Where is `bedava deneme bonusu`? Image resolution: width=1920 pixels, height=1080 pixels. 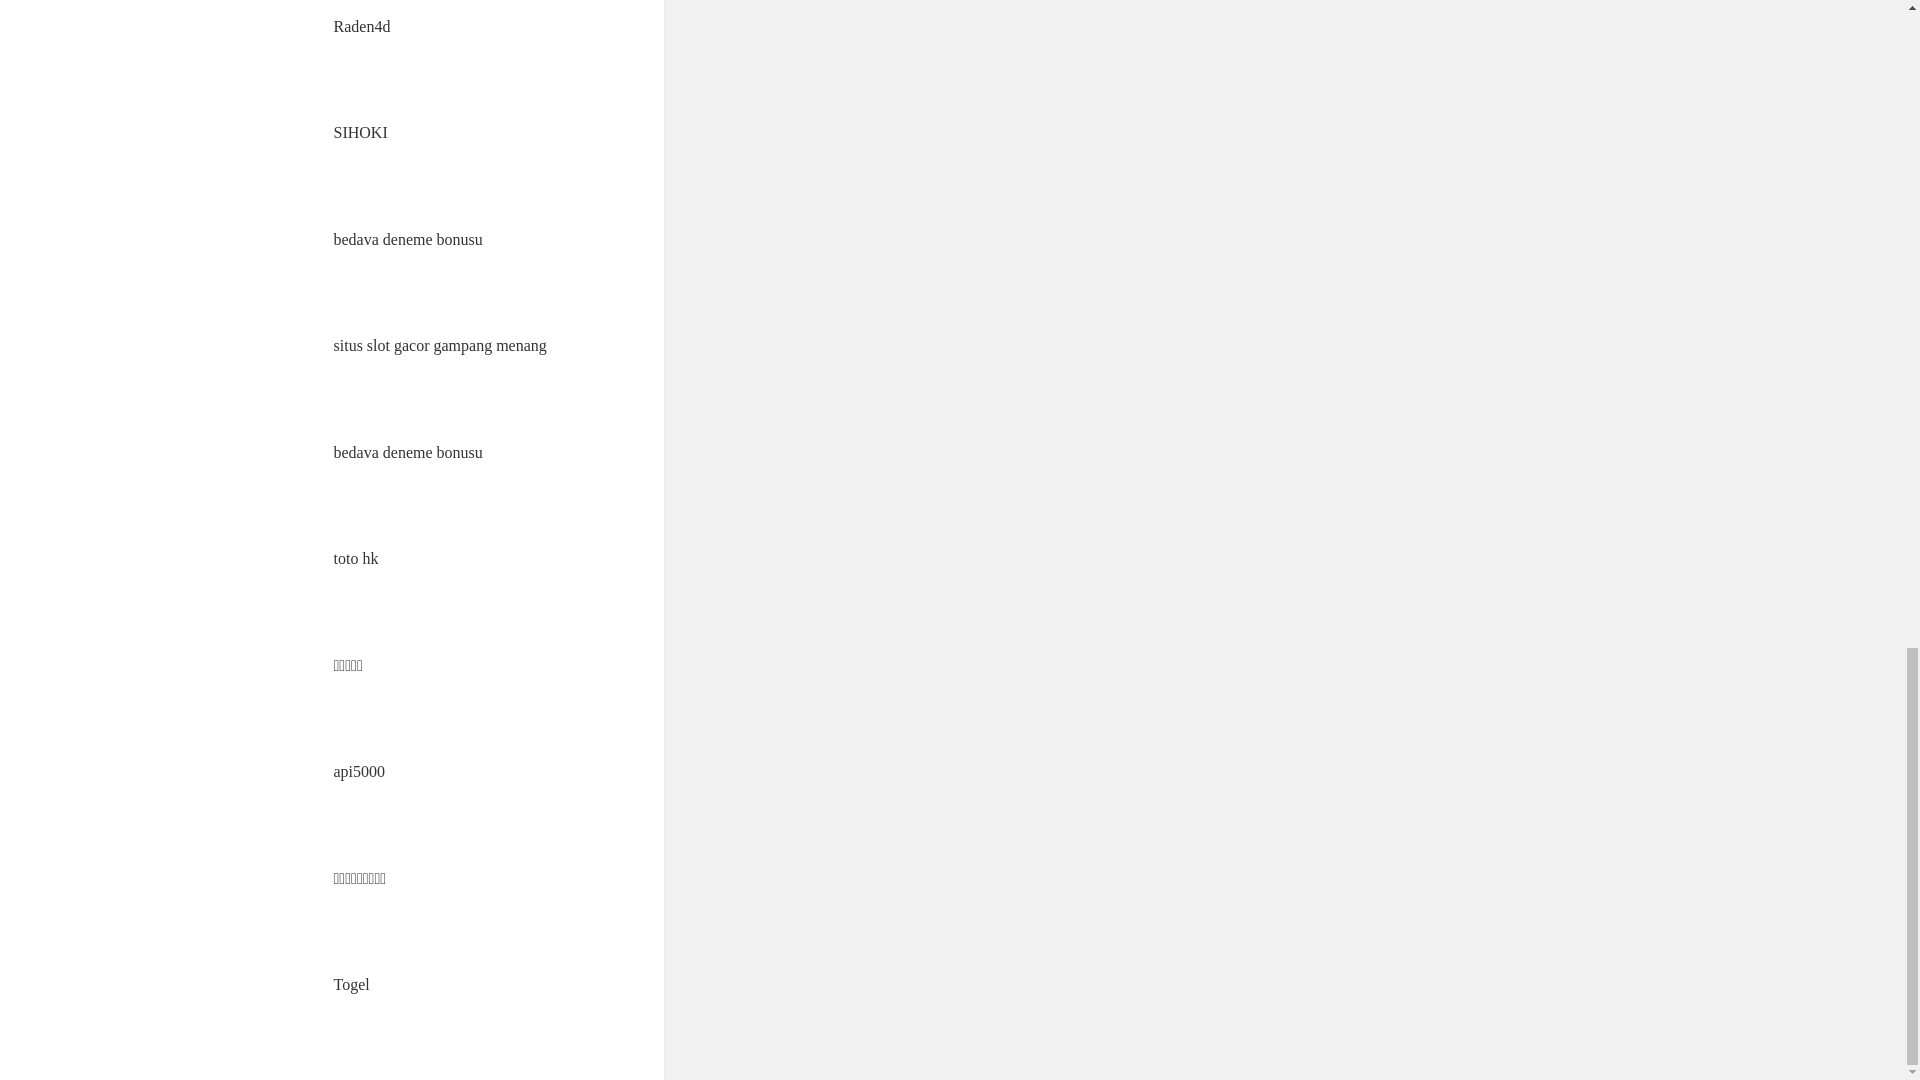 bedava deneme bonusu is located at coordinates (408, 240).